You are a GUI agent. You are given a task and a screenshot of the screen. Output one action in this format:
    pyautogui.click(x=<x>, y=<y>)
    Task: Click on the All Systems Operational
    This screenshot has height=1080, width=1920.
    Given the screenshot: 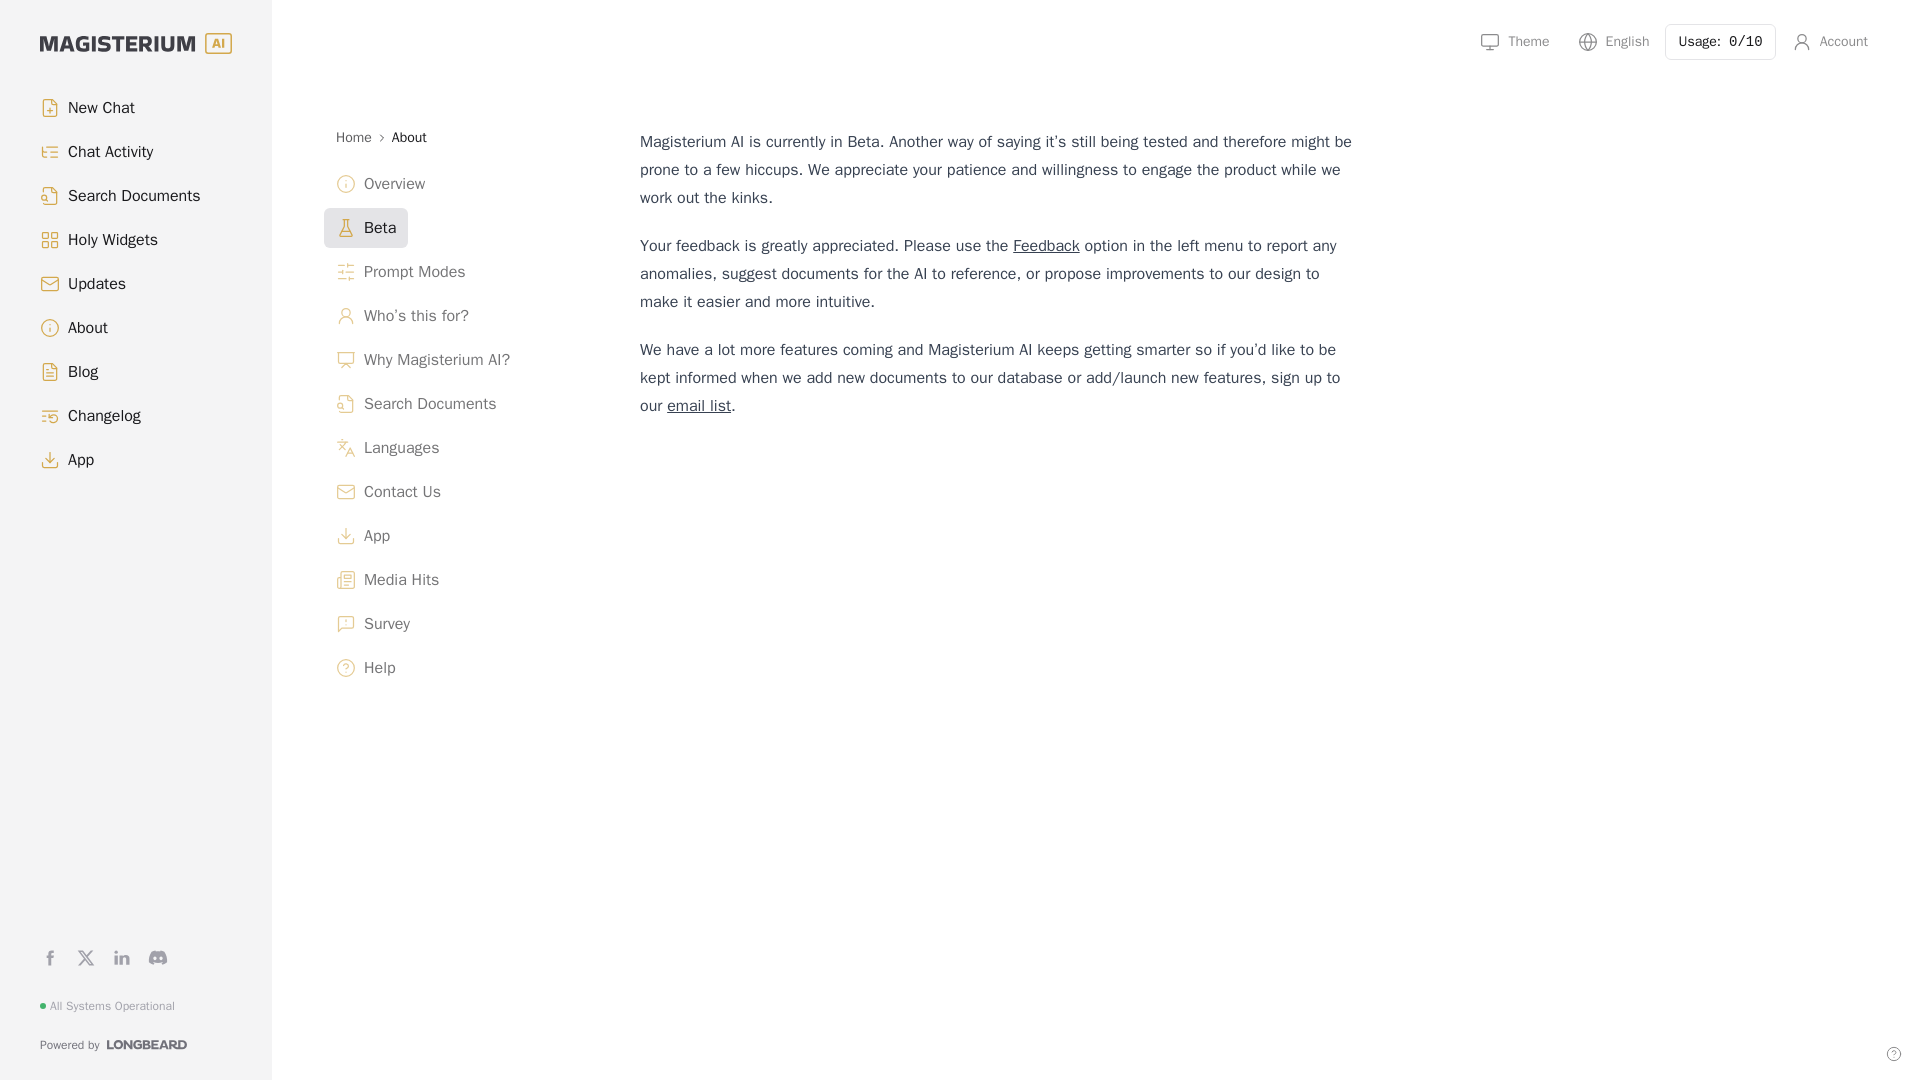 What is the action you would take?
    pyautogui.click(x=107, y=1006)
    